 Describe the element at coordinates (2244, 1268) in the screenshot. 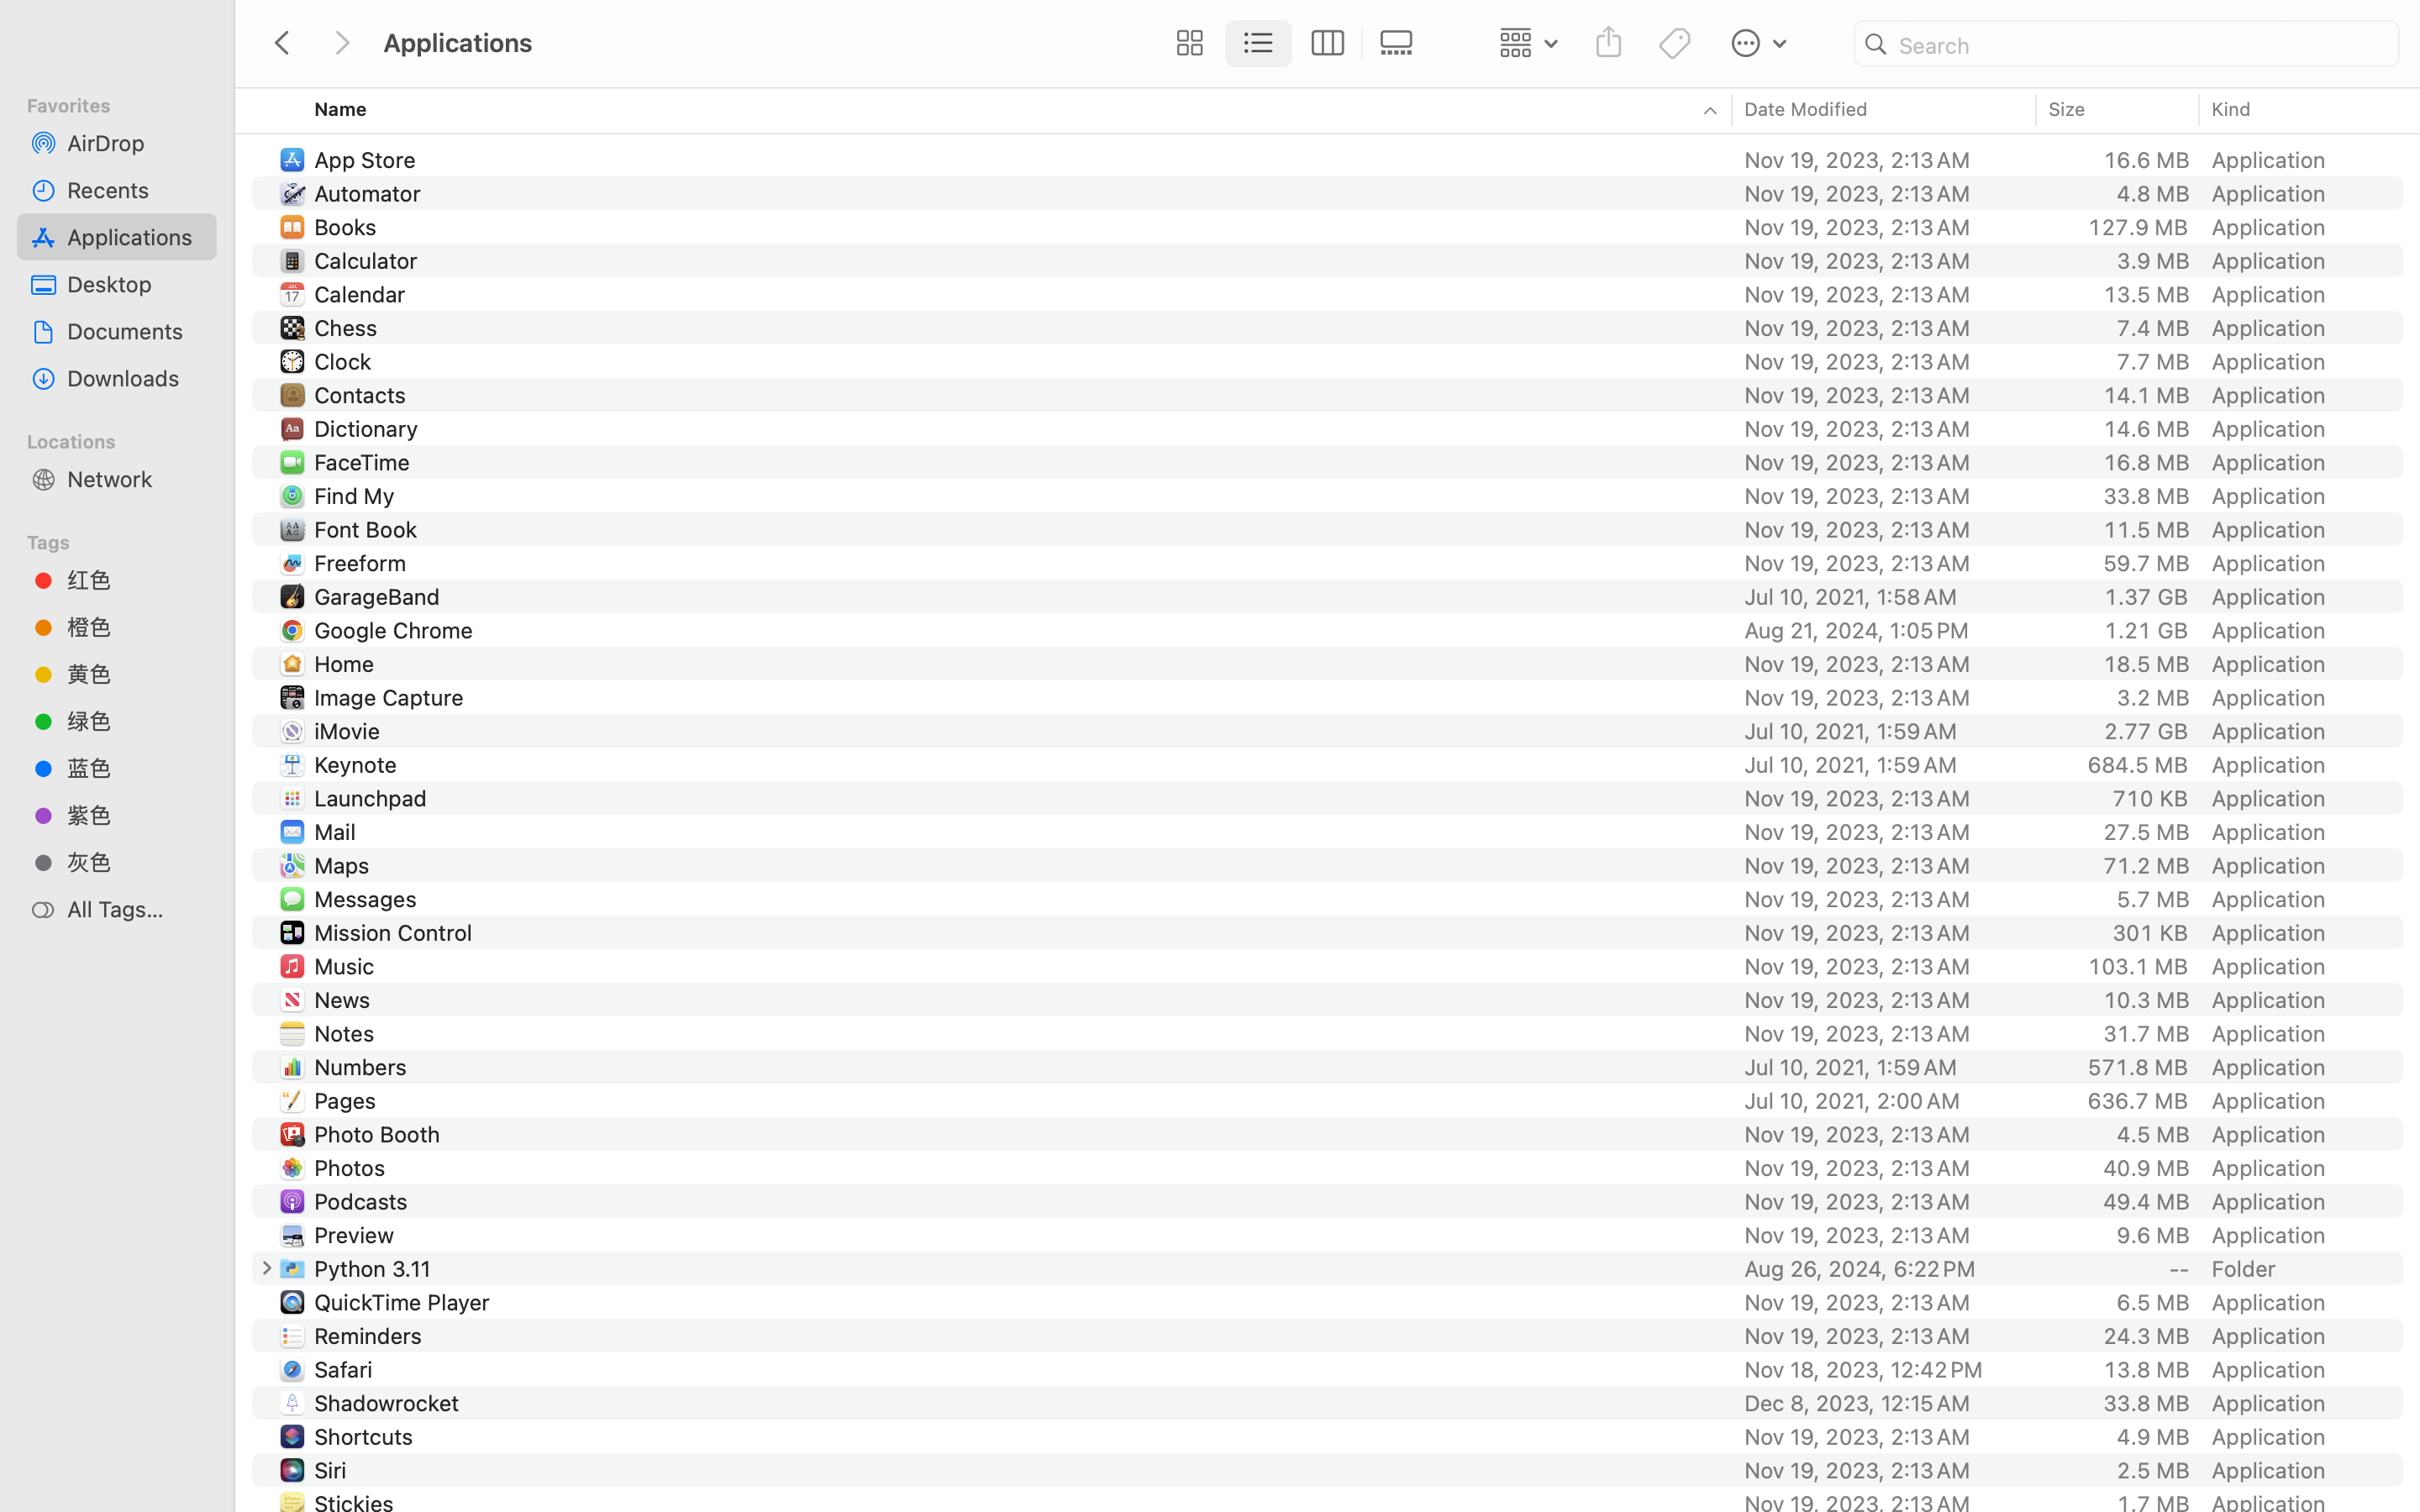

I see `Folder` at that location.